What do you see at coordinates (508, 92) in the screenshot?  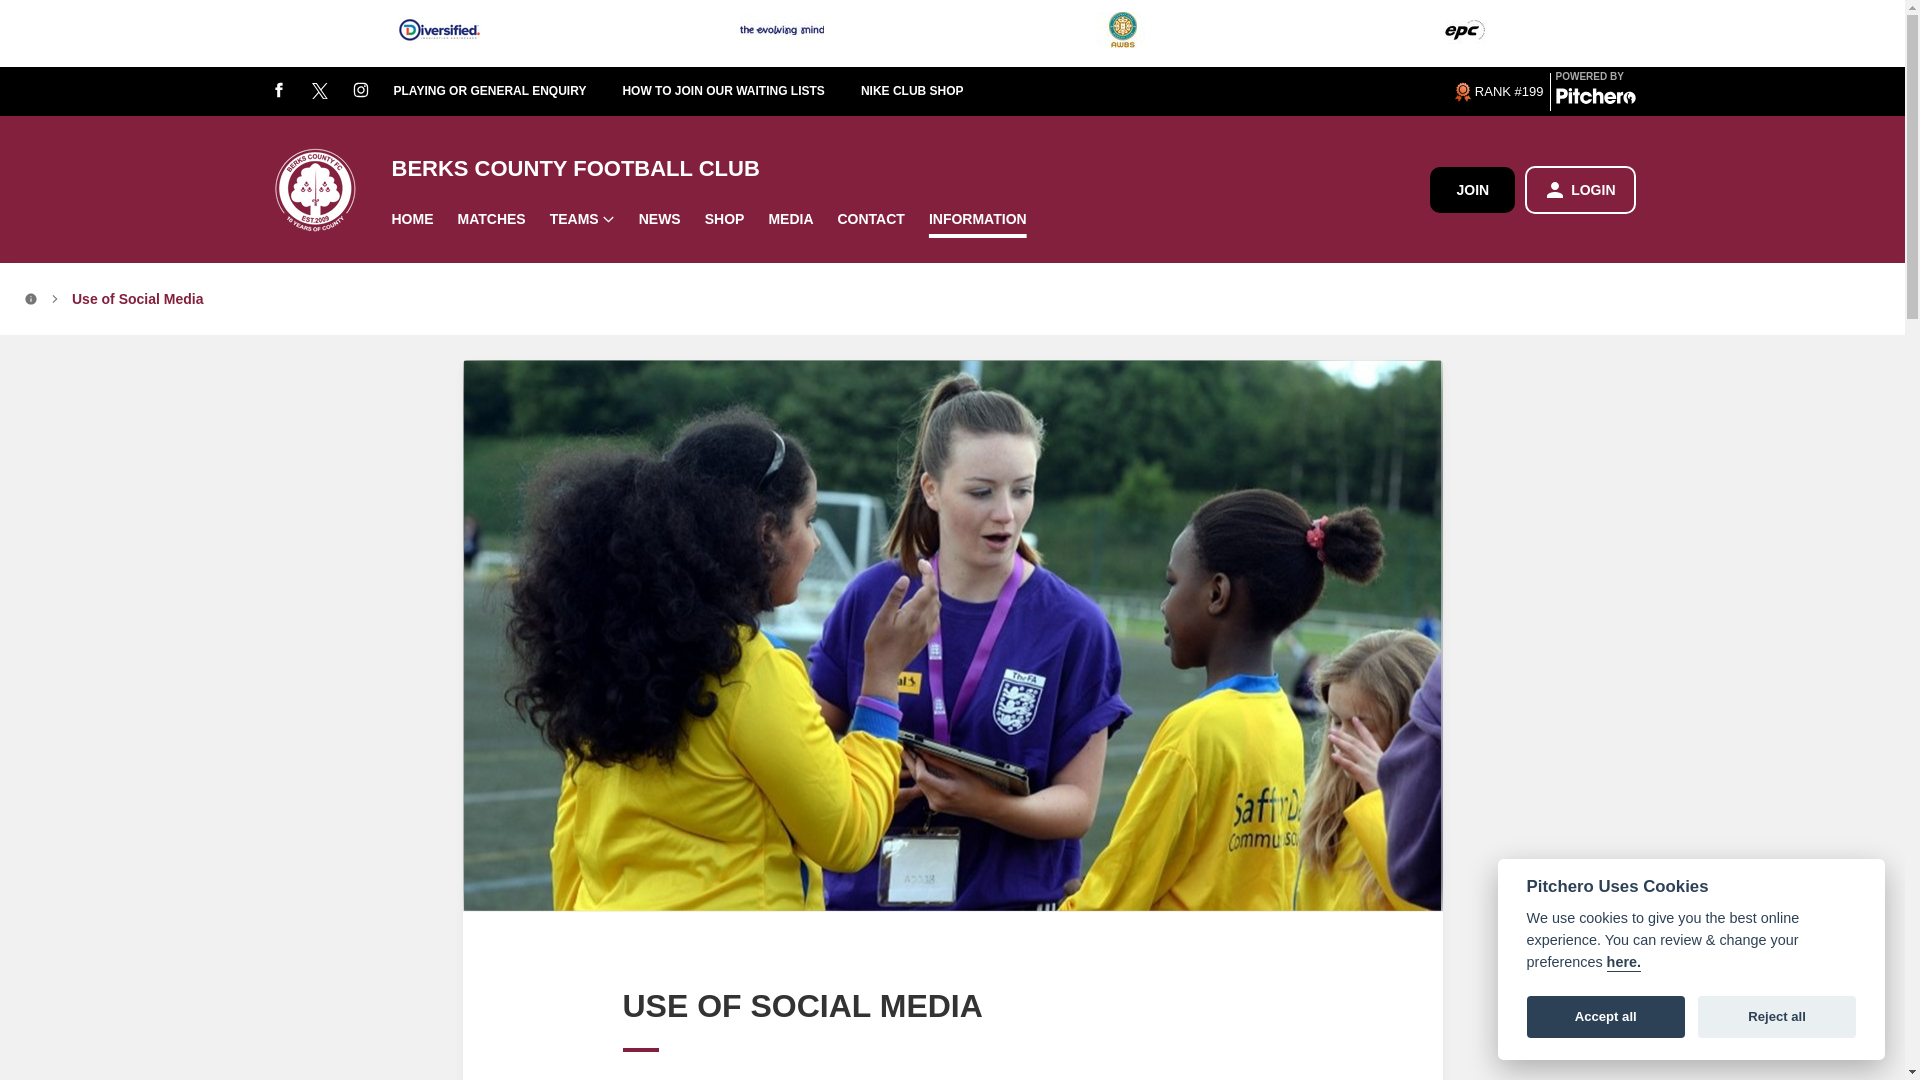 I see `PLAYING OR GENERAL ENQUIRY` at bounding box center [508, 92].